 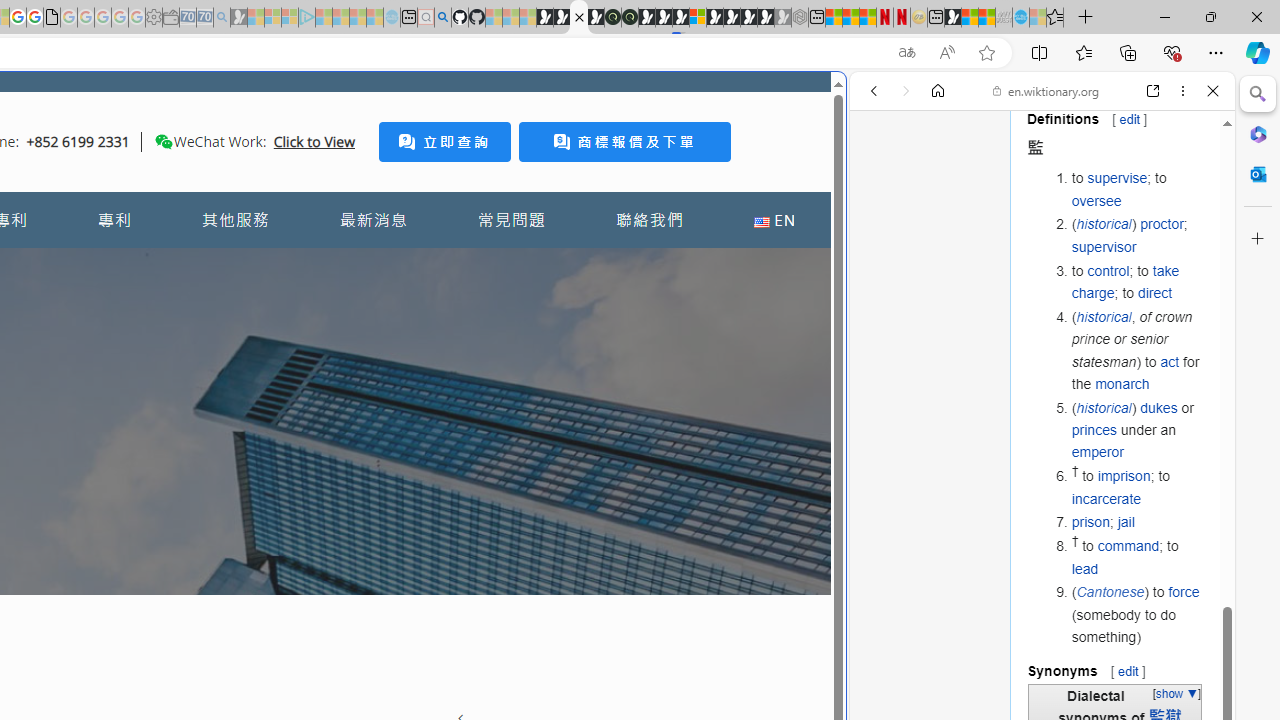 What do you see at coordinates (1104, 246) in the screenshot?
I see `supervisor` at bounding box center [1104, 246].